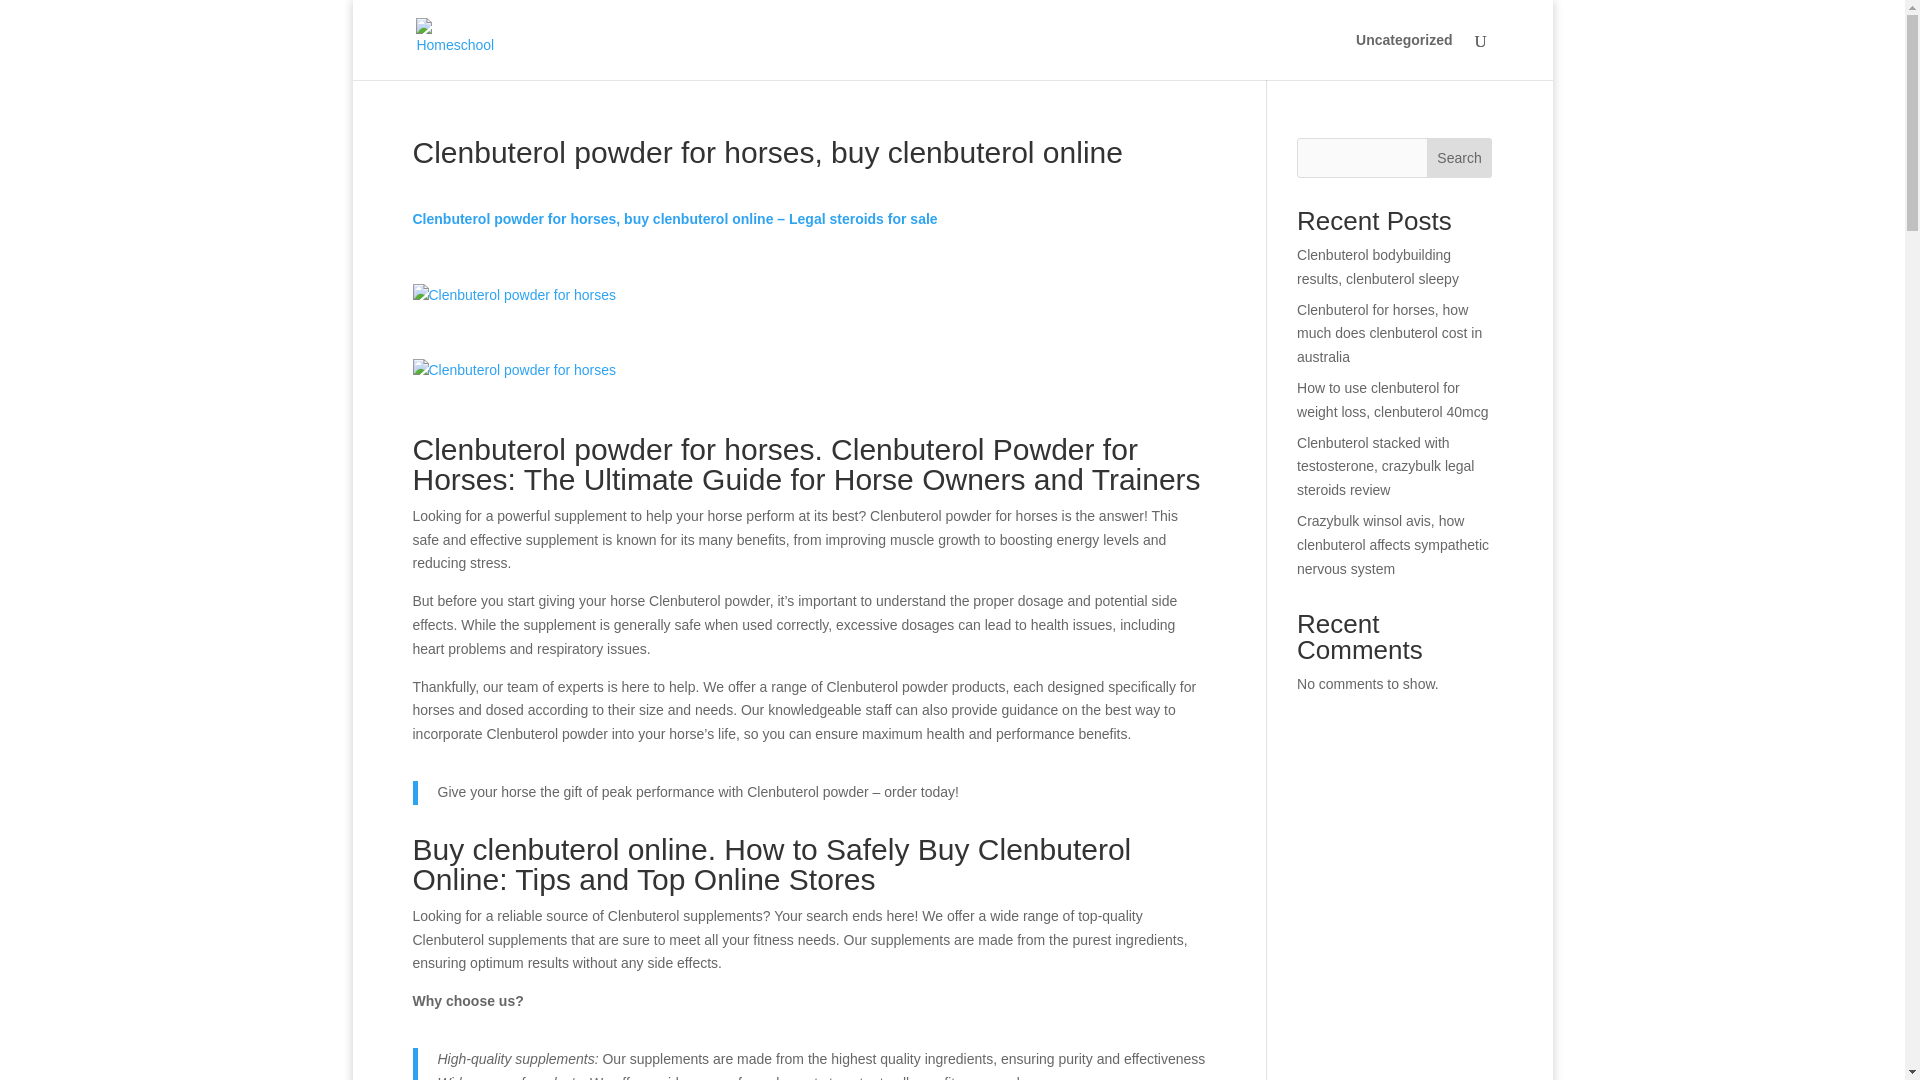 The height and width of the screenshot is (1080, 1920). What do you see at coordinates (1392, 400) in the screenshot?
I see `How to use clenbuterol for weight loss, clenbuterol 40mcg` at bounding box center [1392, 400].